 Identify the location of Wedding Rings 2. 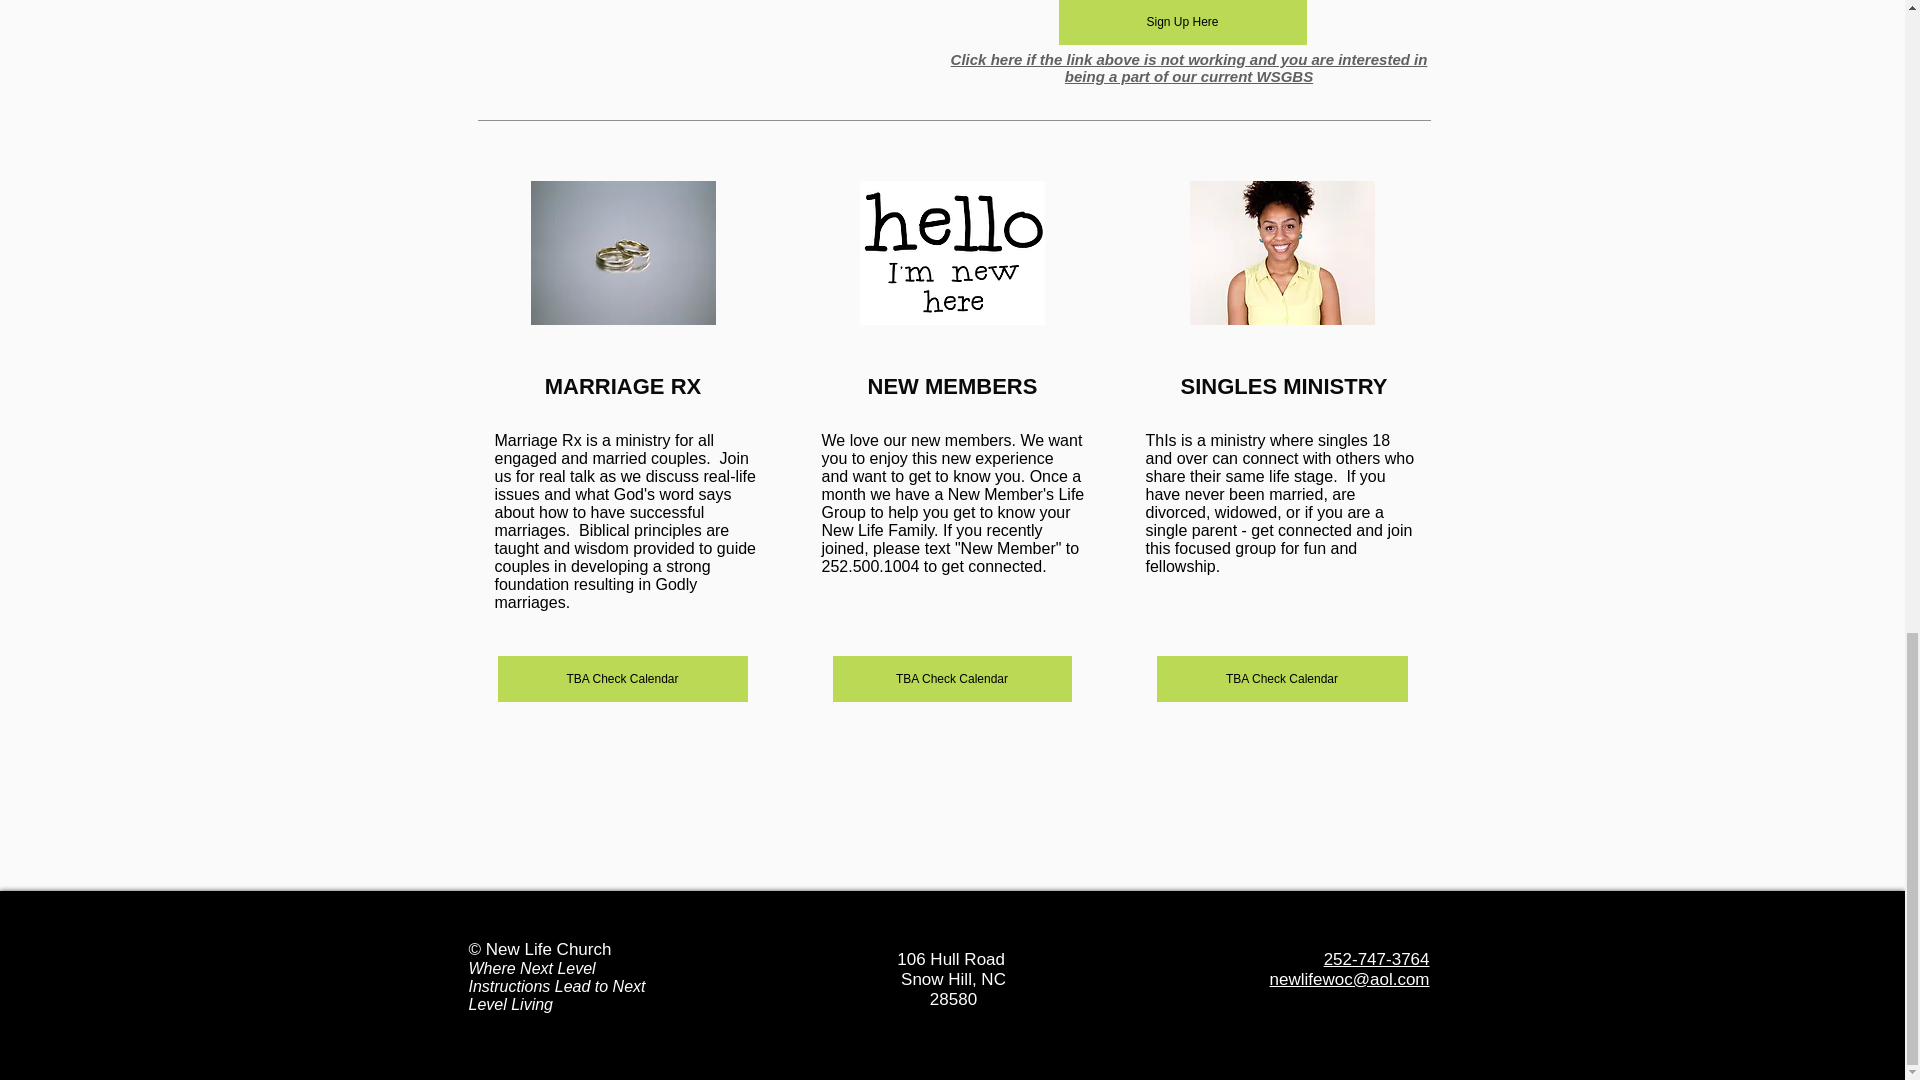
(622, 253).